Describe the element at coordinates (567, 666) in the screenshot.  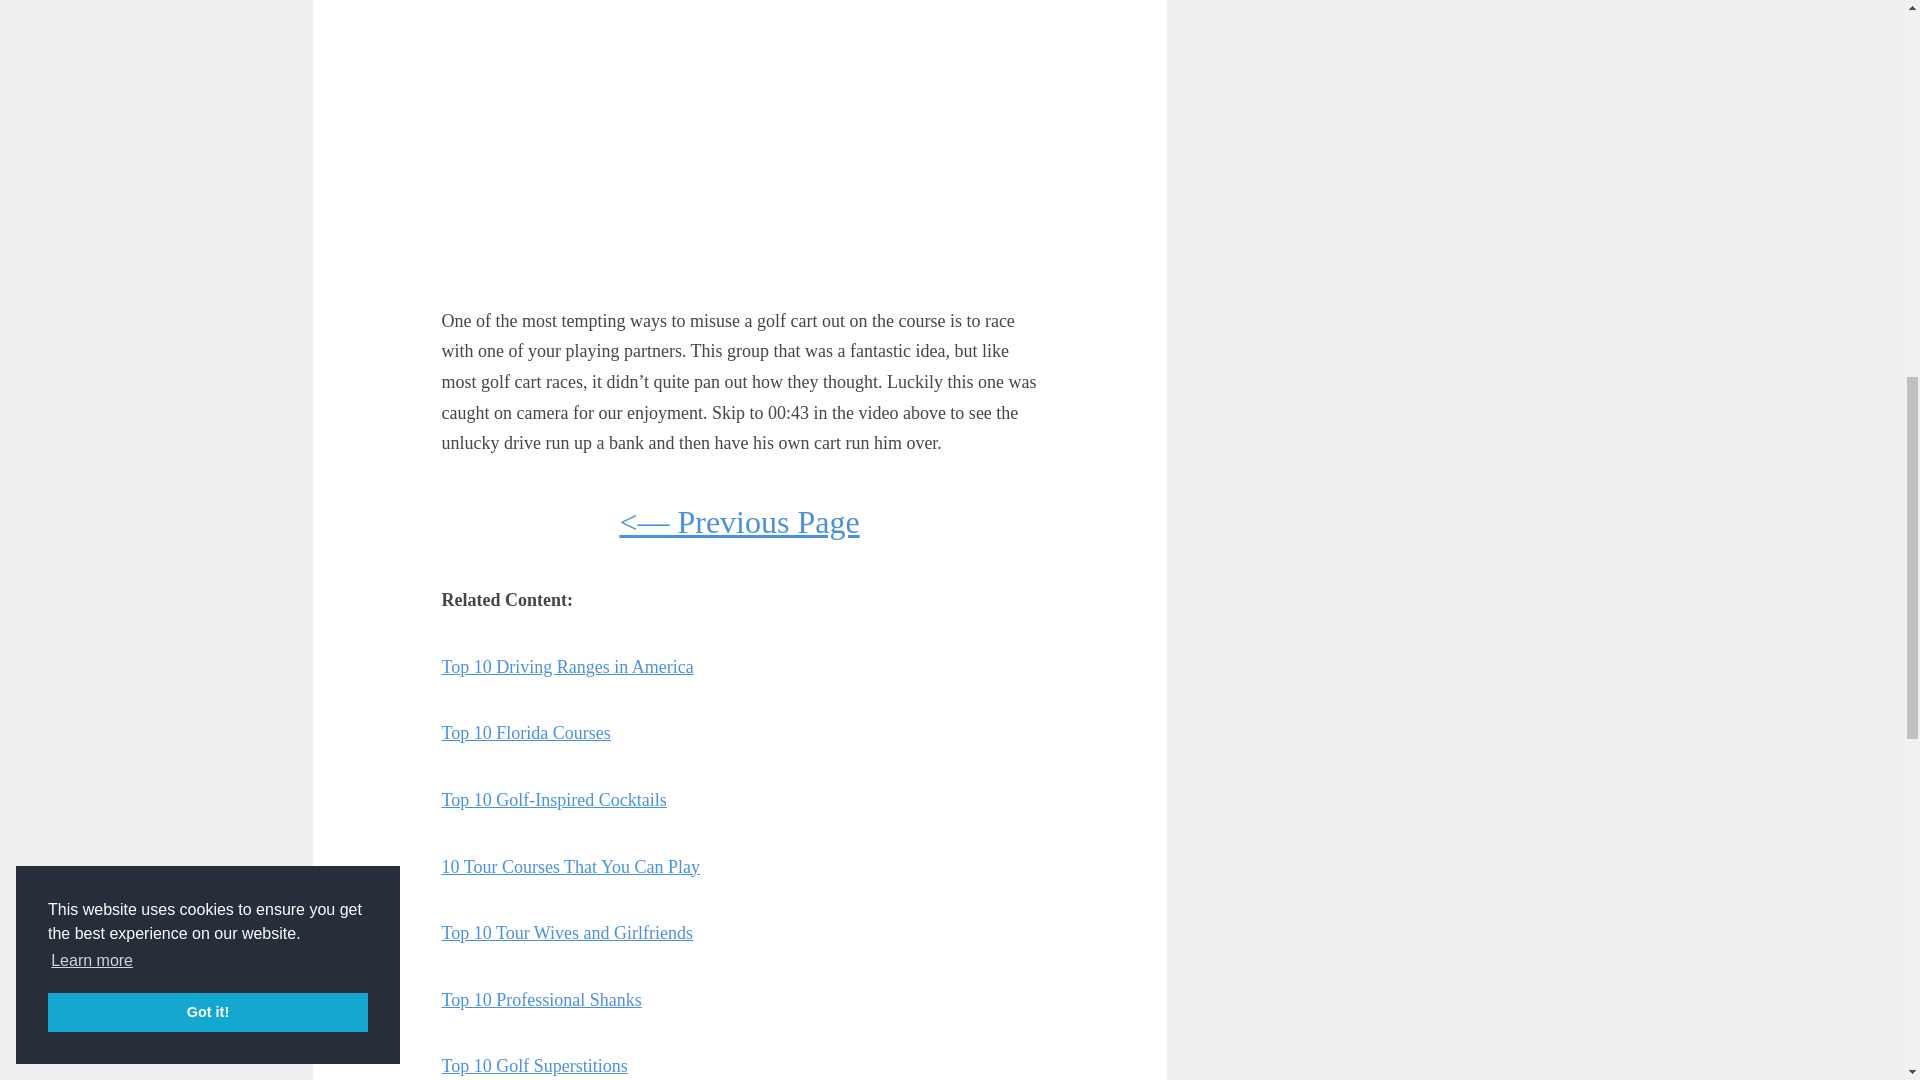
I see `Top 10 Driving Ranges in America` at that location.